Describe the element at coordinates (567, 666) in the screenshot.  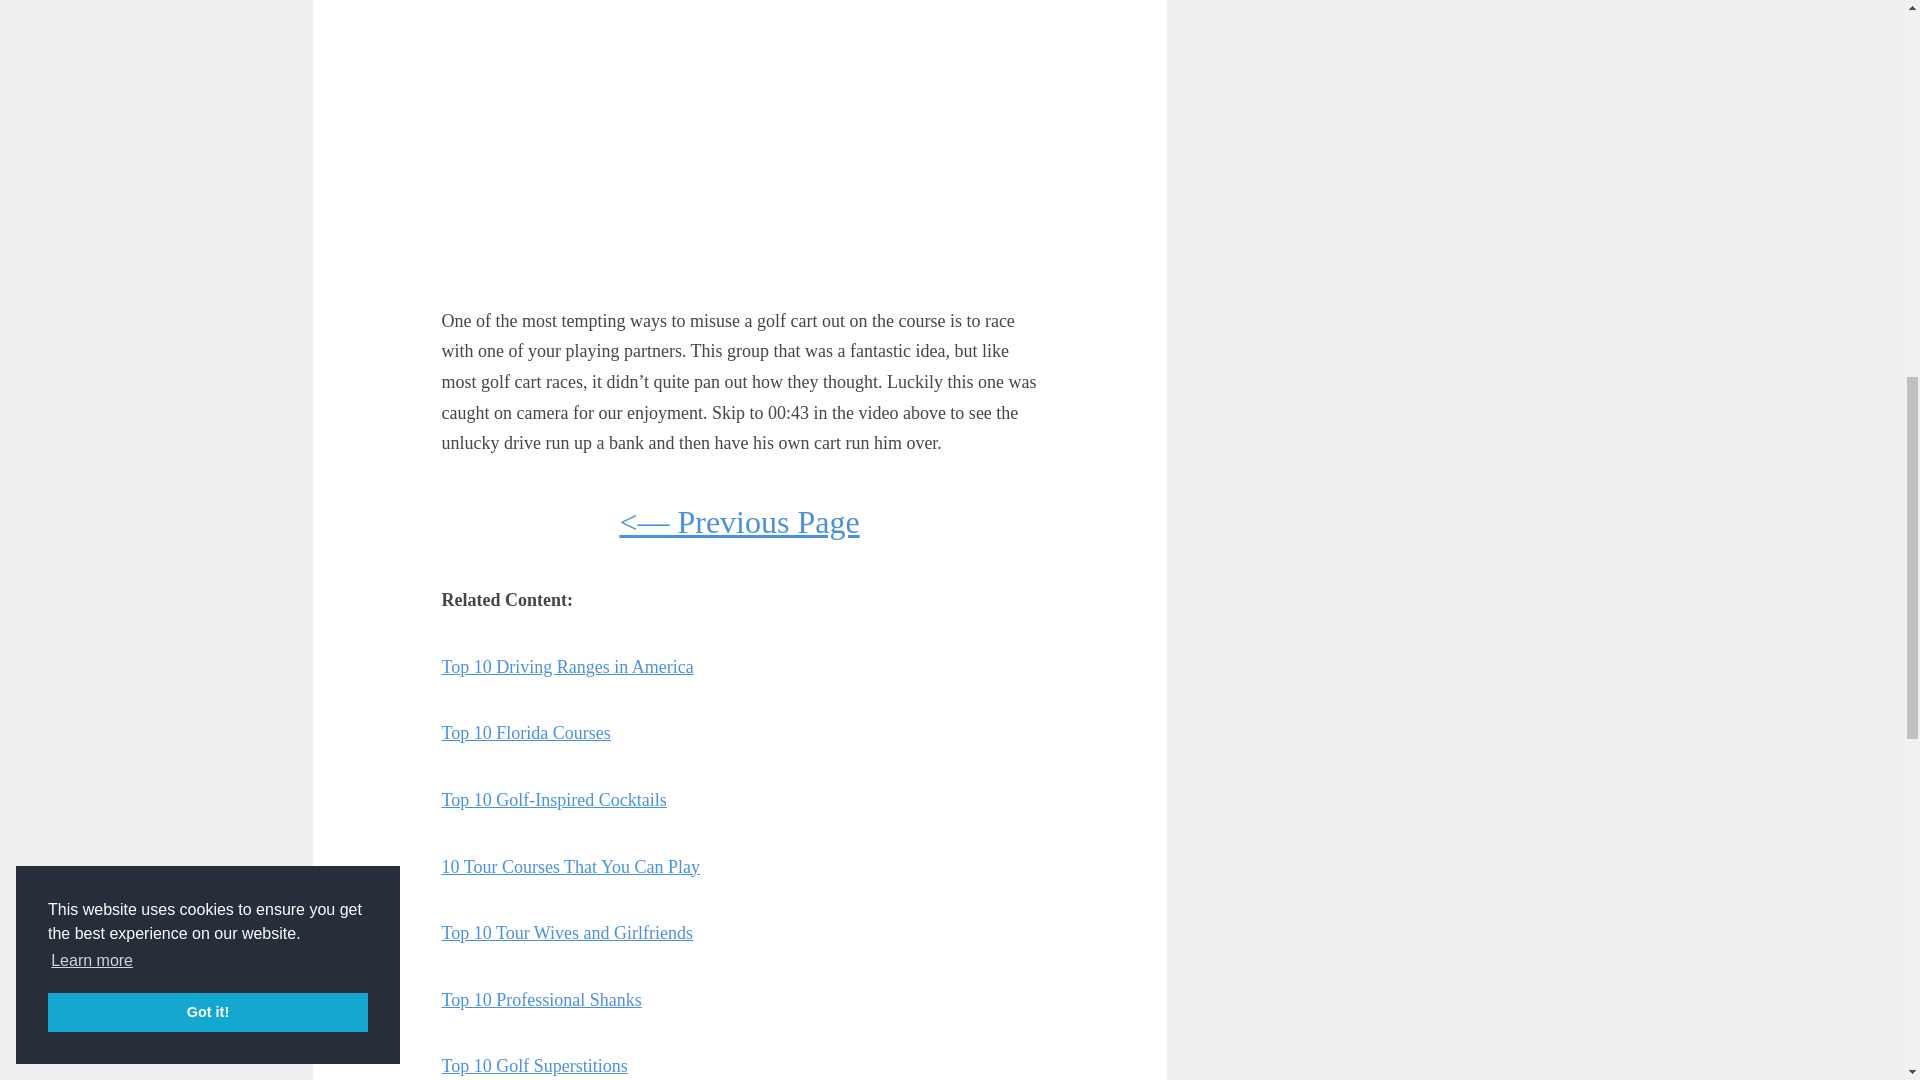
I see `Top 10 Driving Ranges in America` at that location.